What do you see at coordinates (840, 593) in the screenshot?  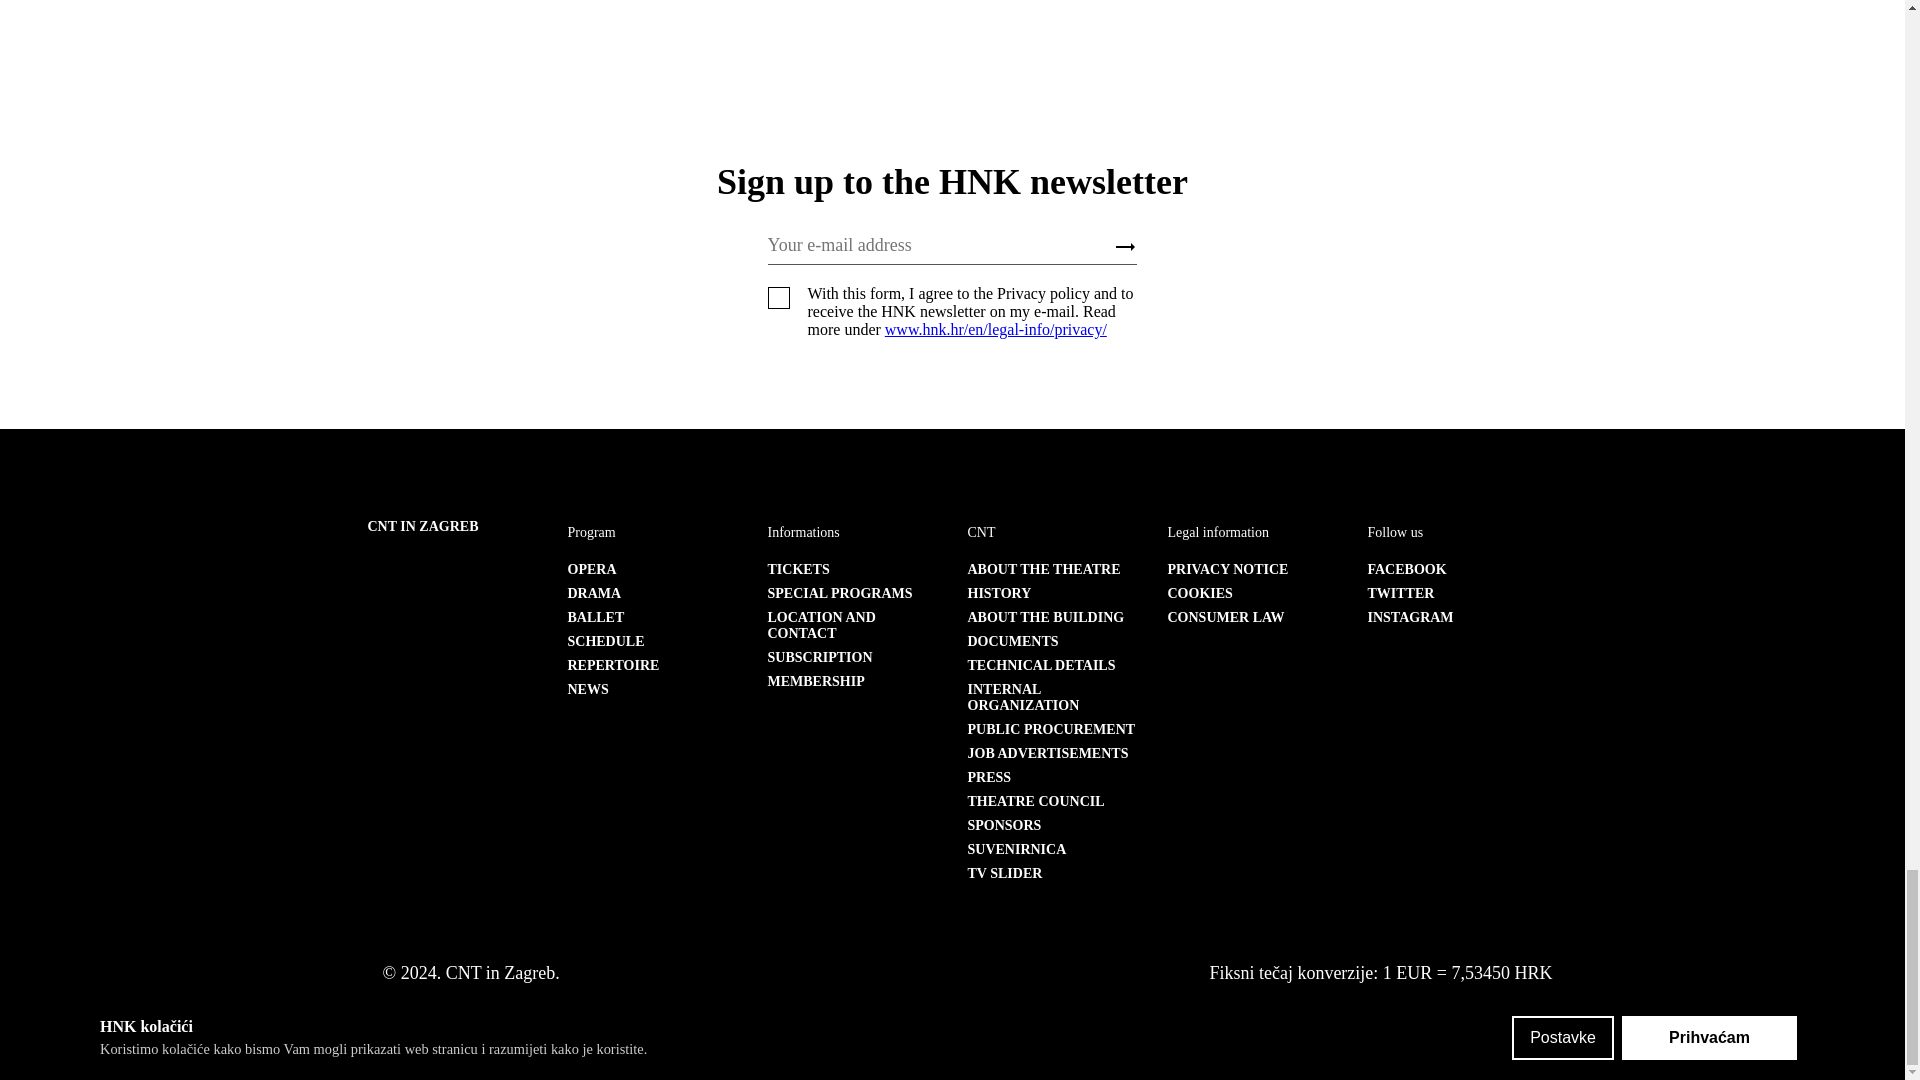 I see `SPECIAL PROGRAMS` at bounding box center [840, 593].